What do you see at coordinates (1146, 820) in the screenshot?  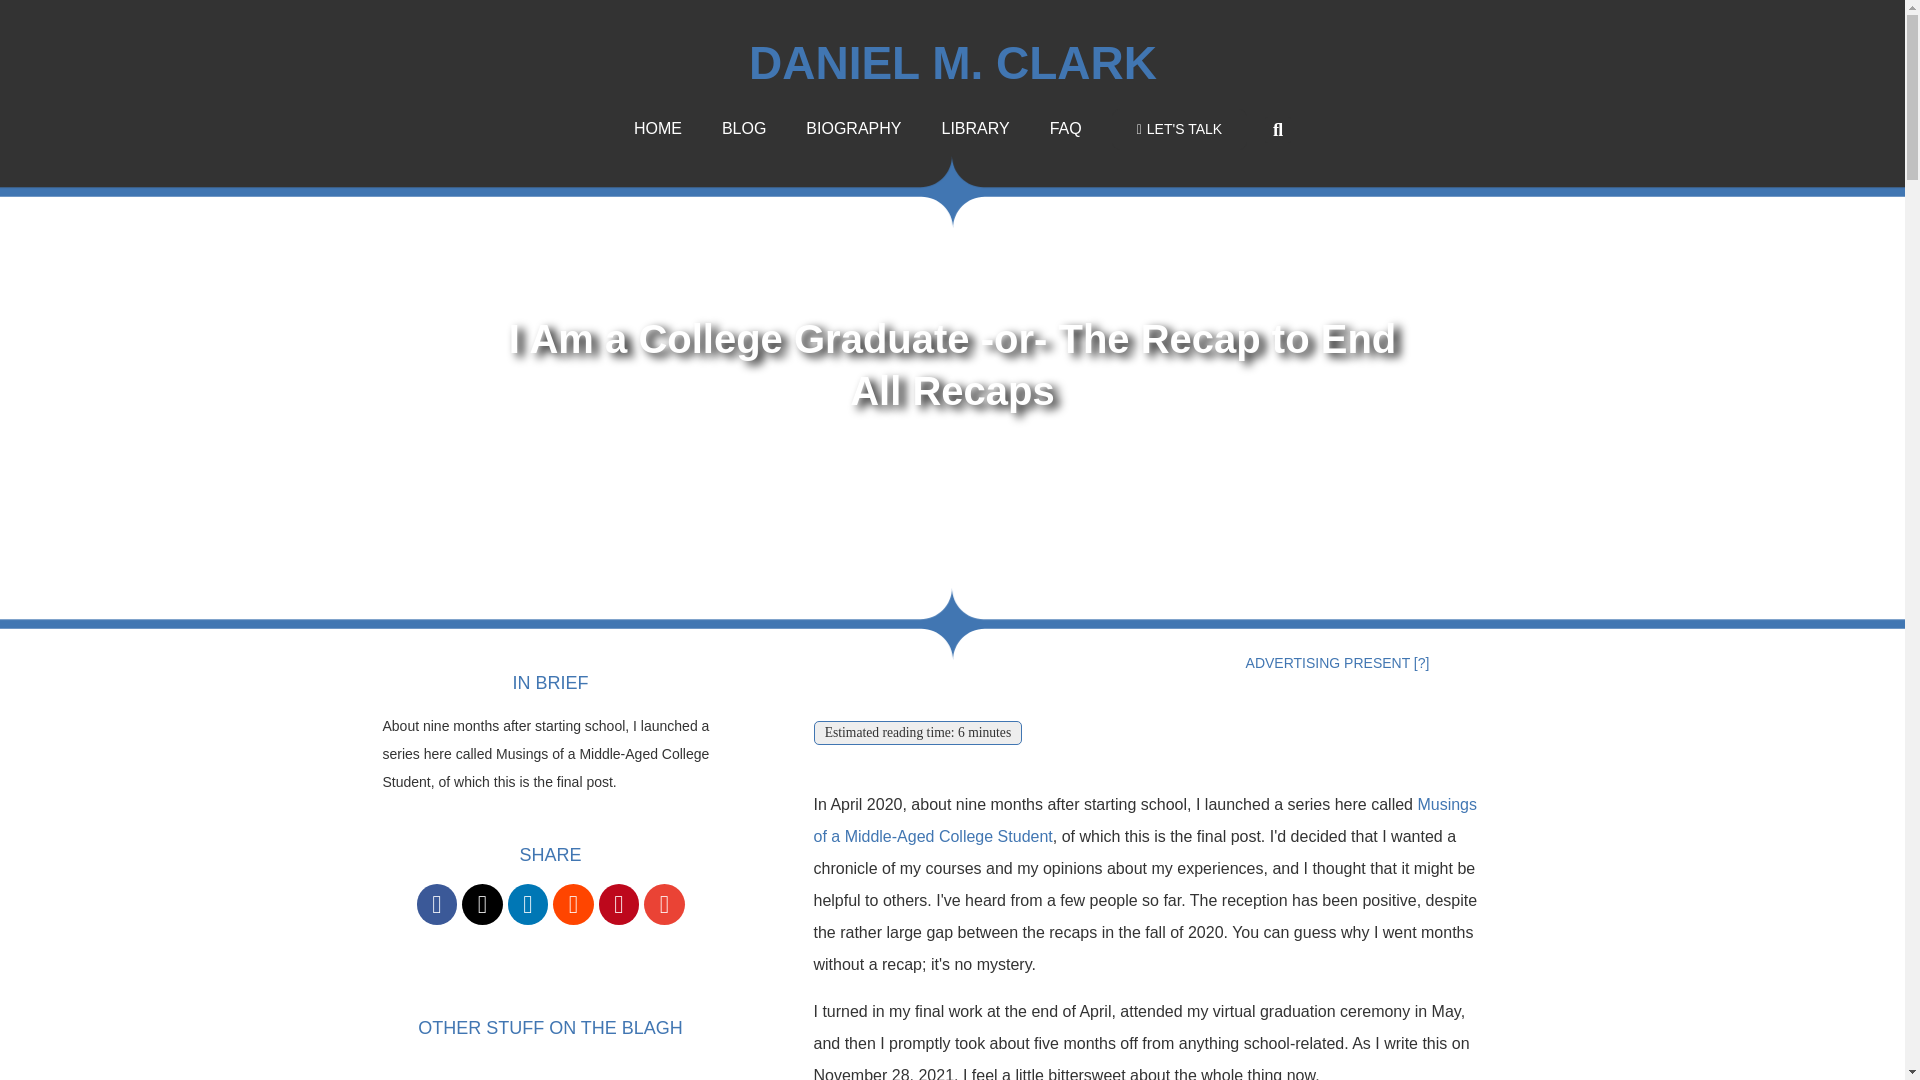 I see `Musings of a Middle-Aged College Student` at bounding box center [1146, 820].